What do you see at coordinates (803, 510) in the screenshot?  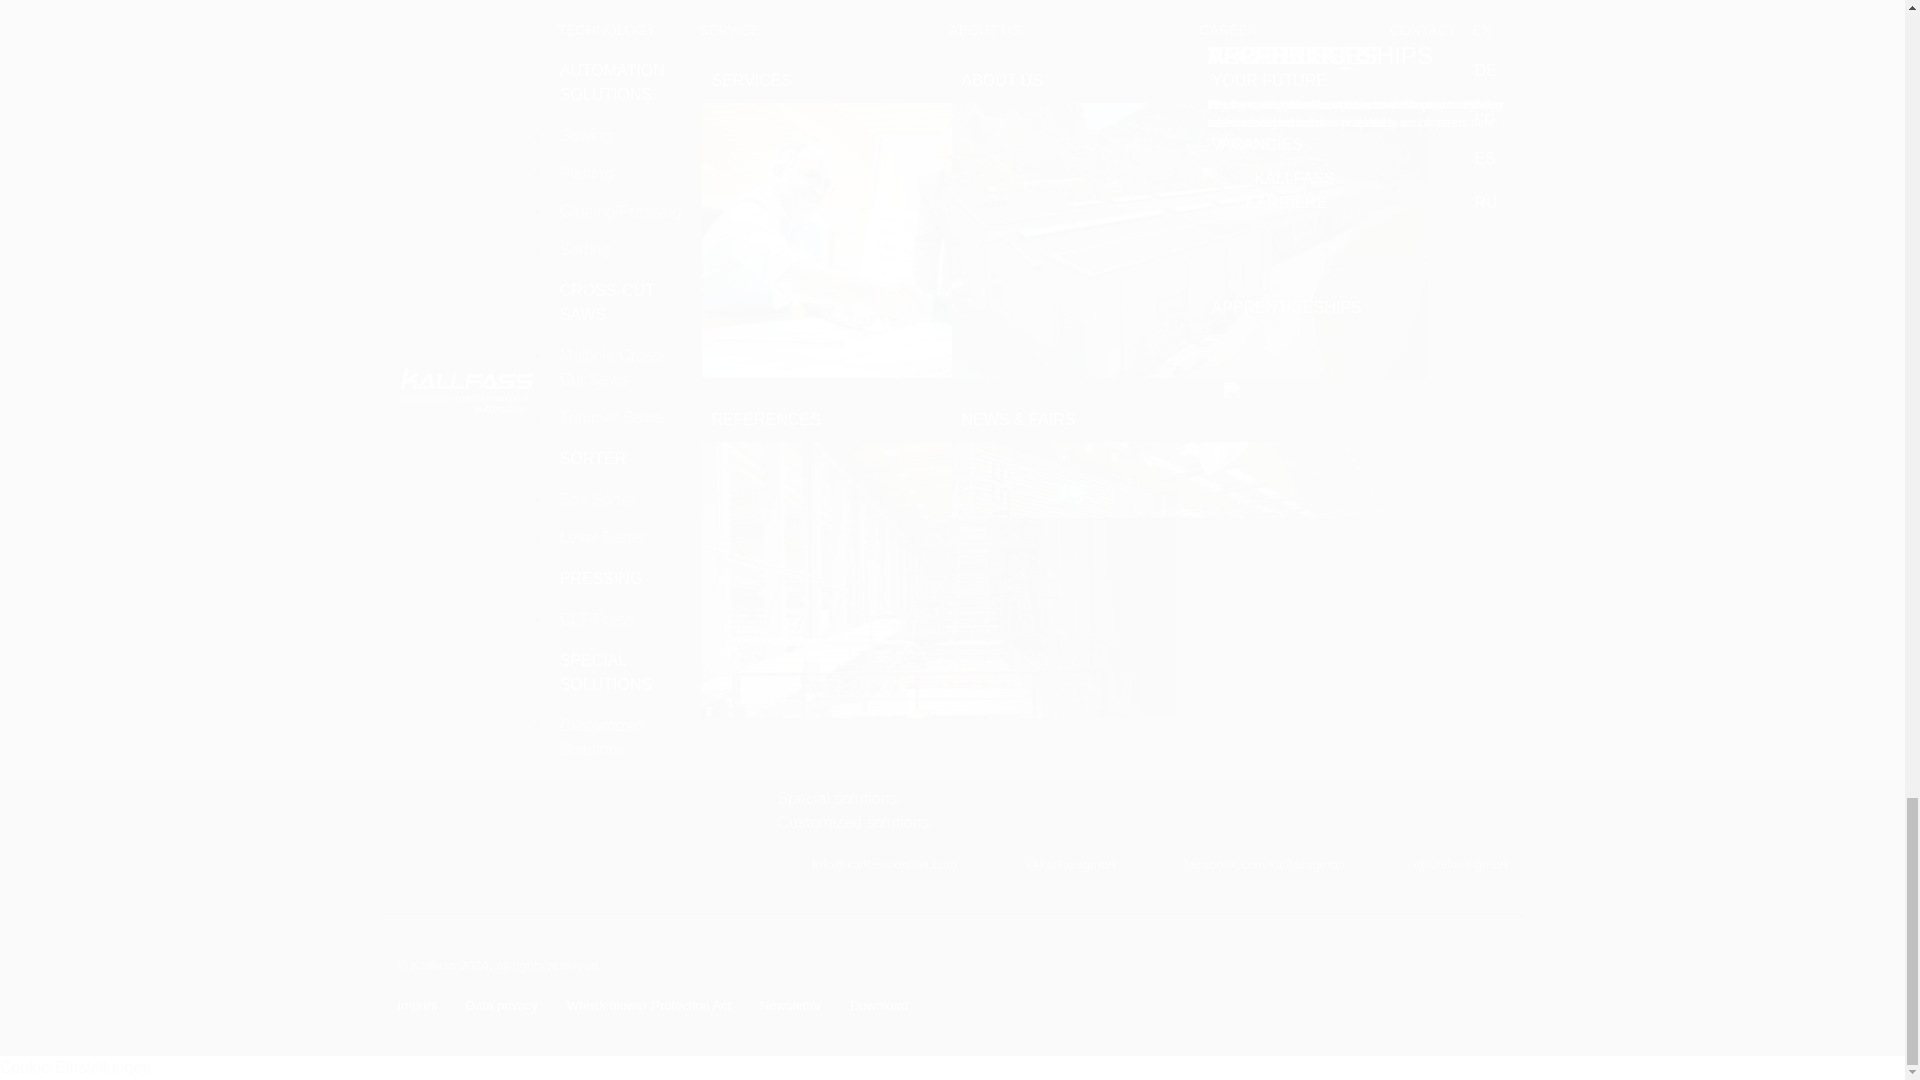 I see `Sawing` at bounding box center [803, 510].